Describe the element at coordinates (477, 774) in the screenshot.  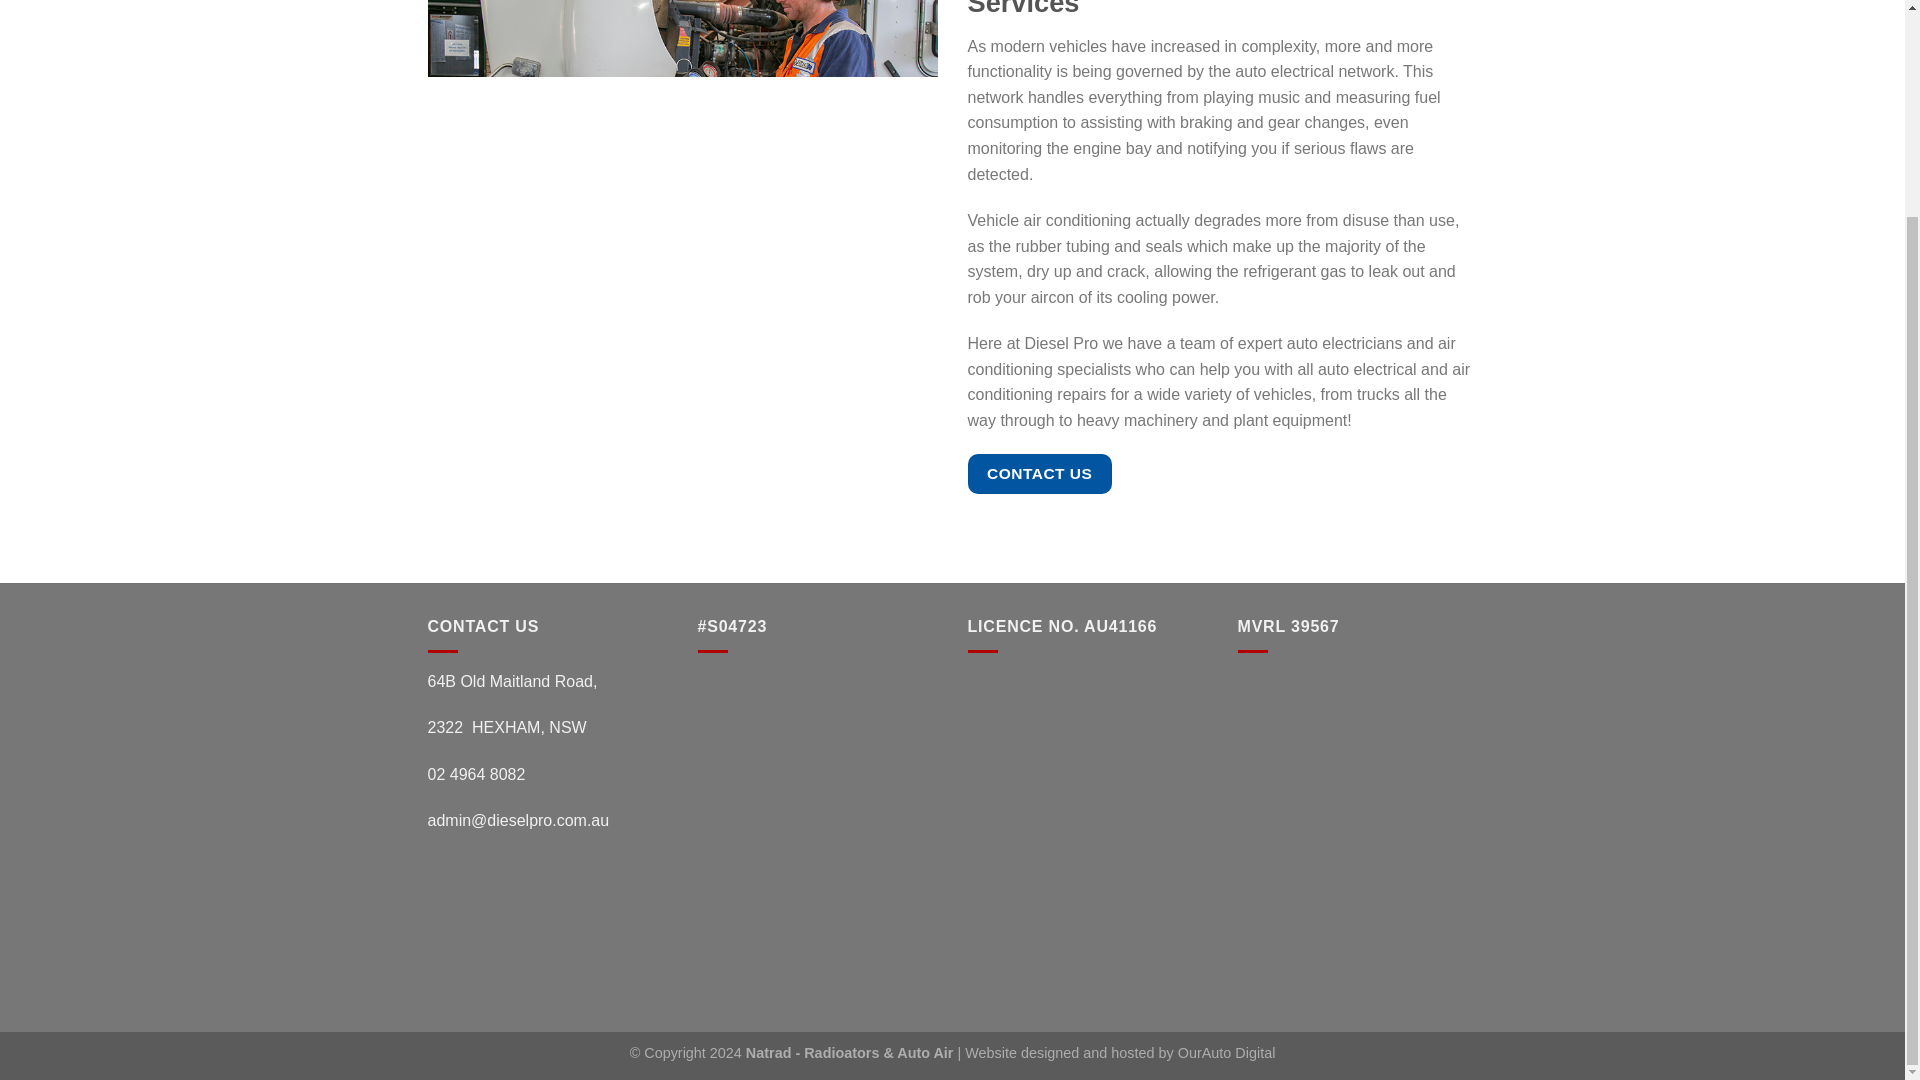
I see `02 4964 8082` at that location.